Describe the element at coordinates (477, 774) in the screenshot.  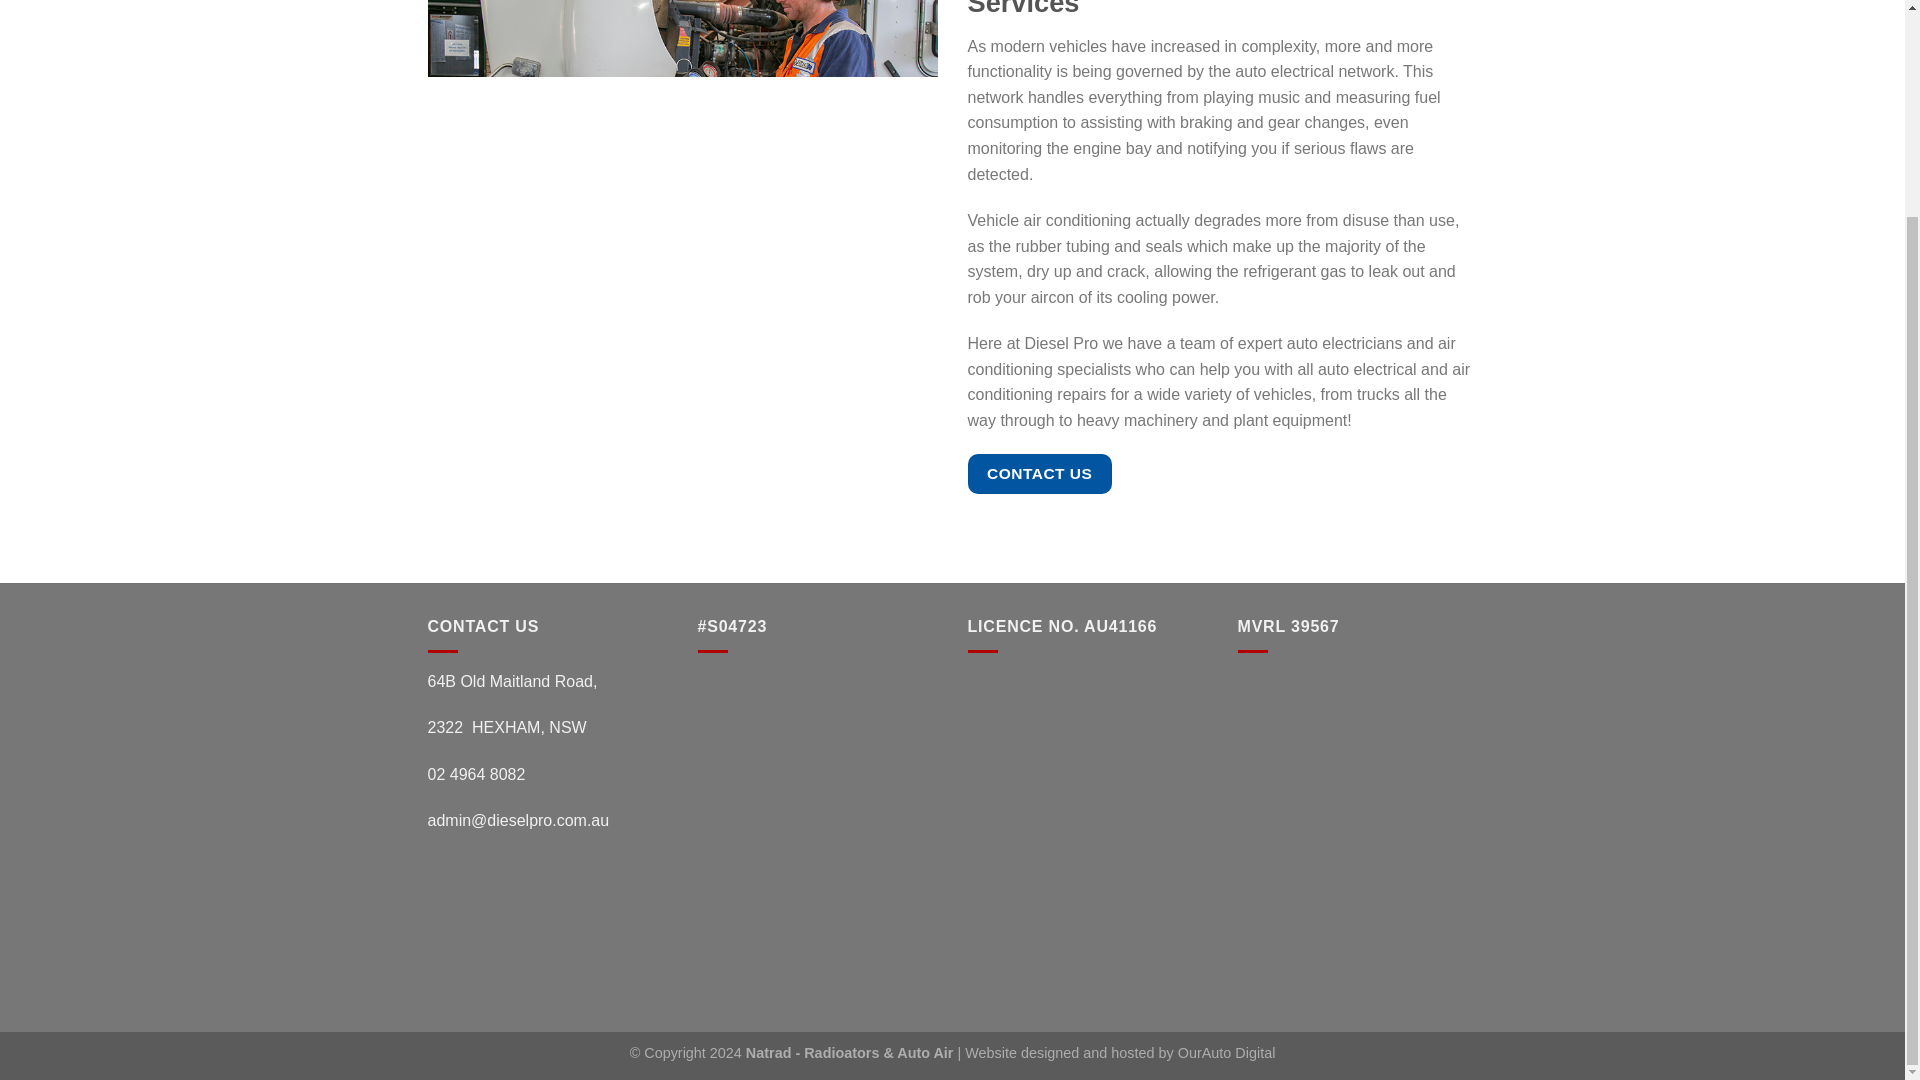
I see `02 4964 8082` at that location.